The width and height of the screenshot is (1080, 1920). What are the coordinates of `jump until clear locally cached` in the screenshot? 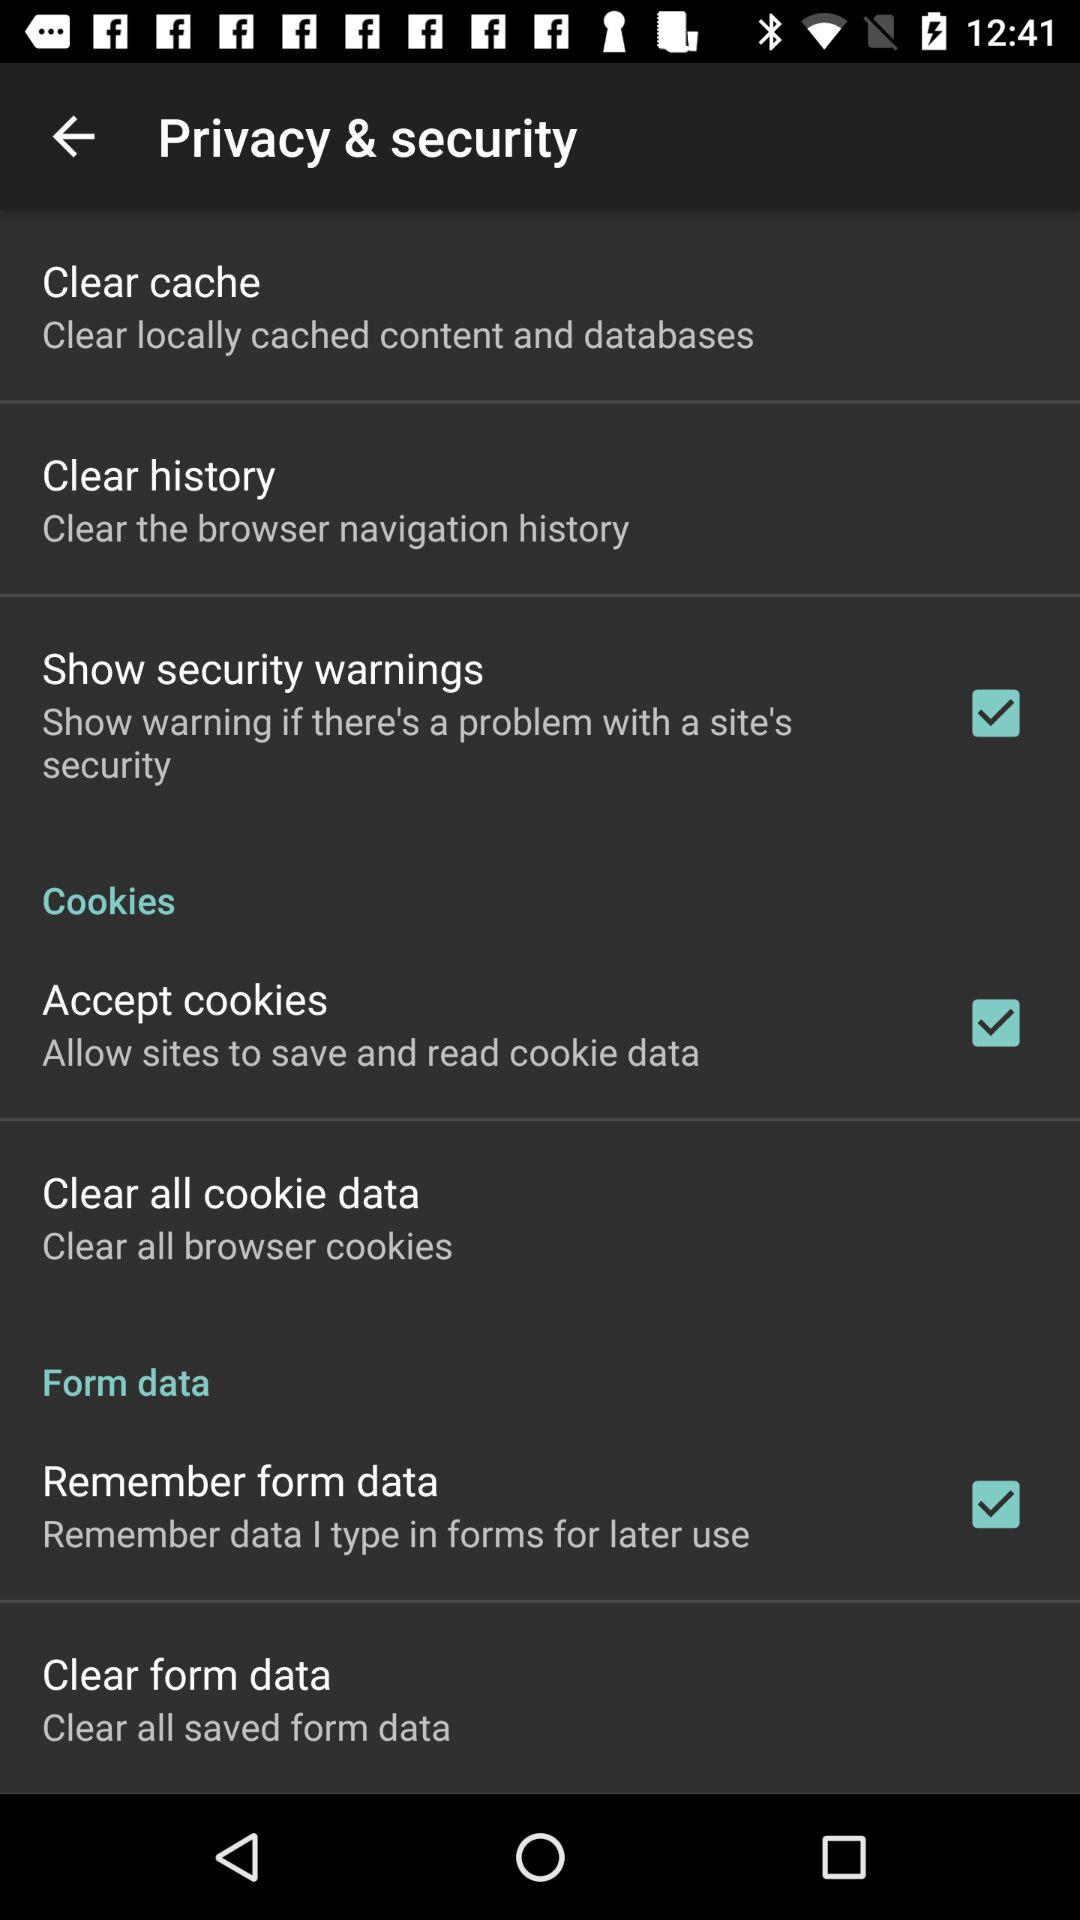 It's located at (398, 334).